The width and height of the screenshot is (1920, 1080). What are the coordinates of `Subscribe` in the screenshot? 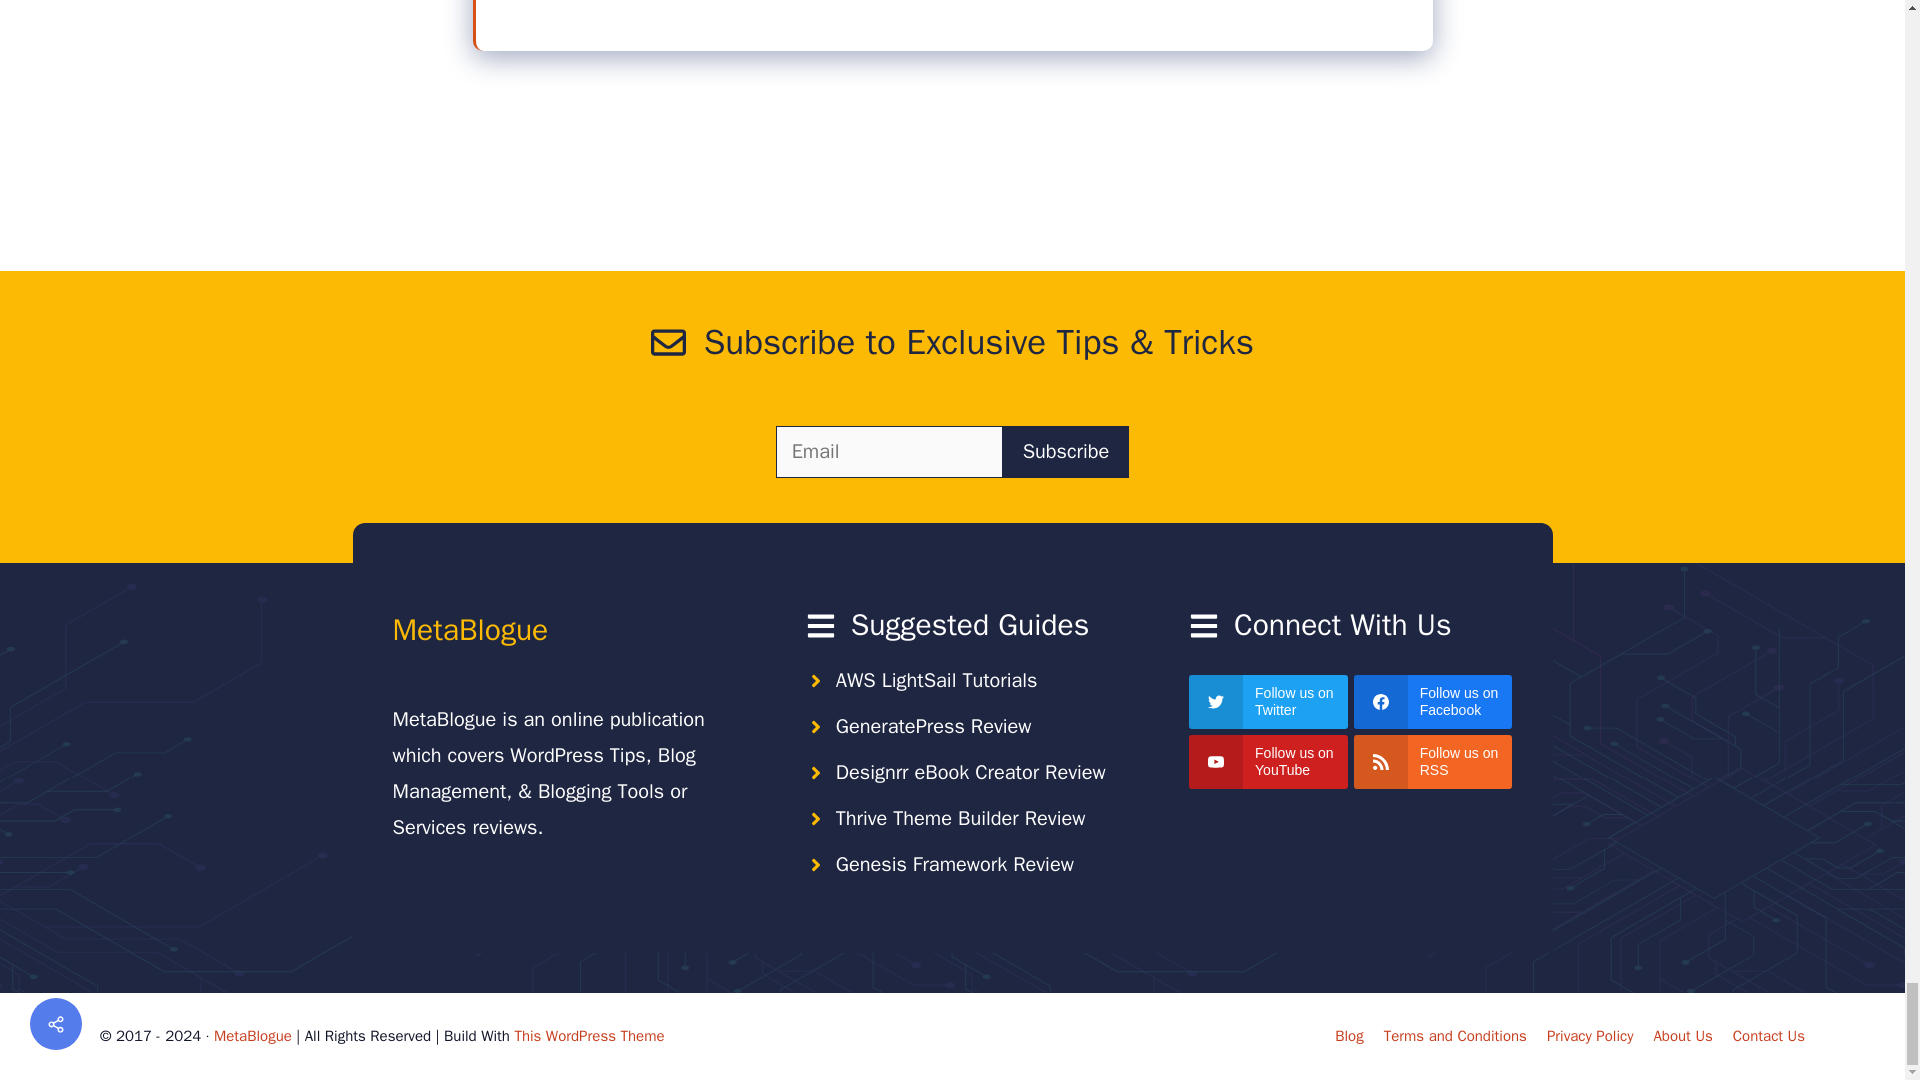 It's located at (1066, 452).